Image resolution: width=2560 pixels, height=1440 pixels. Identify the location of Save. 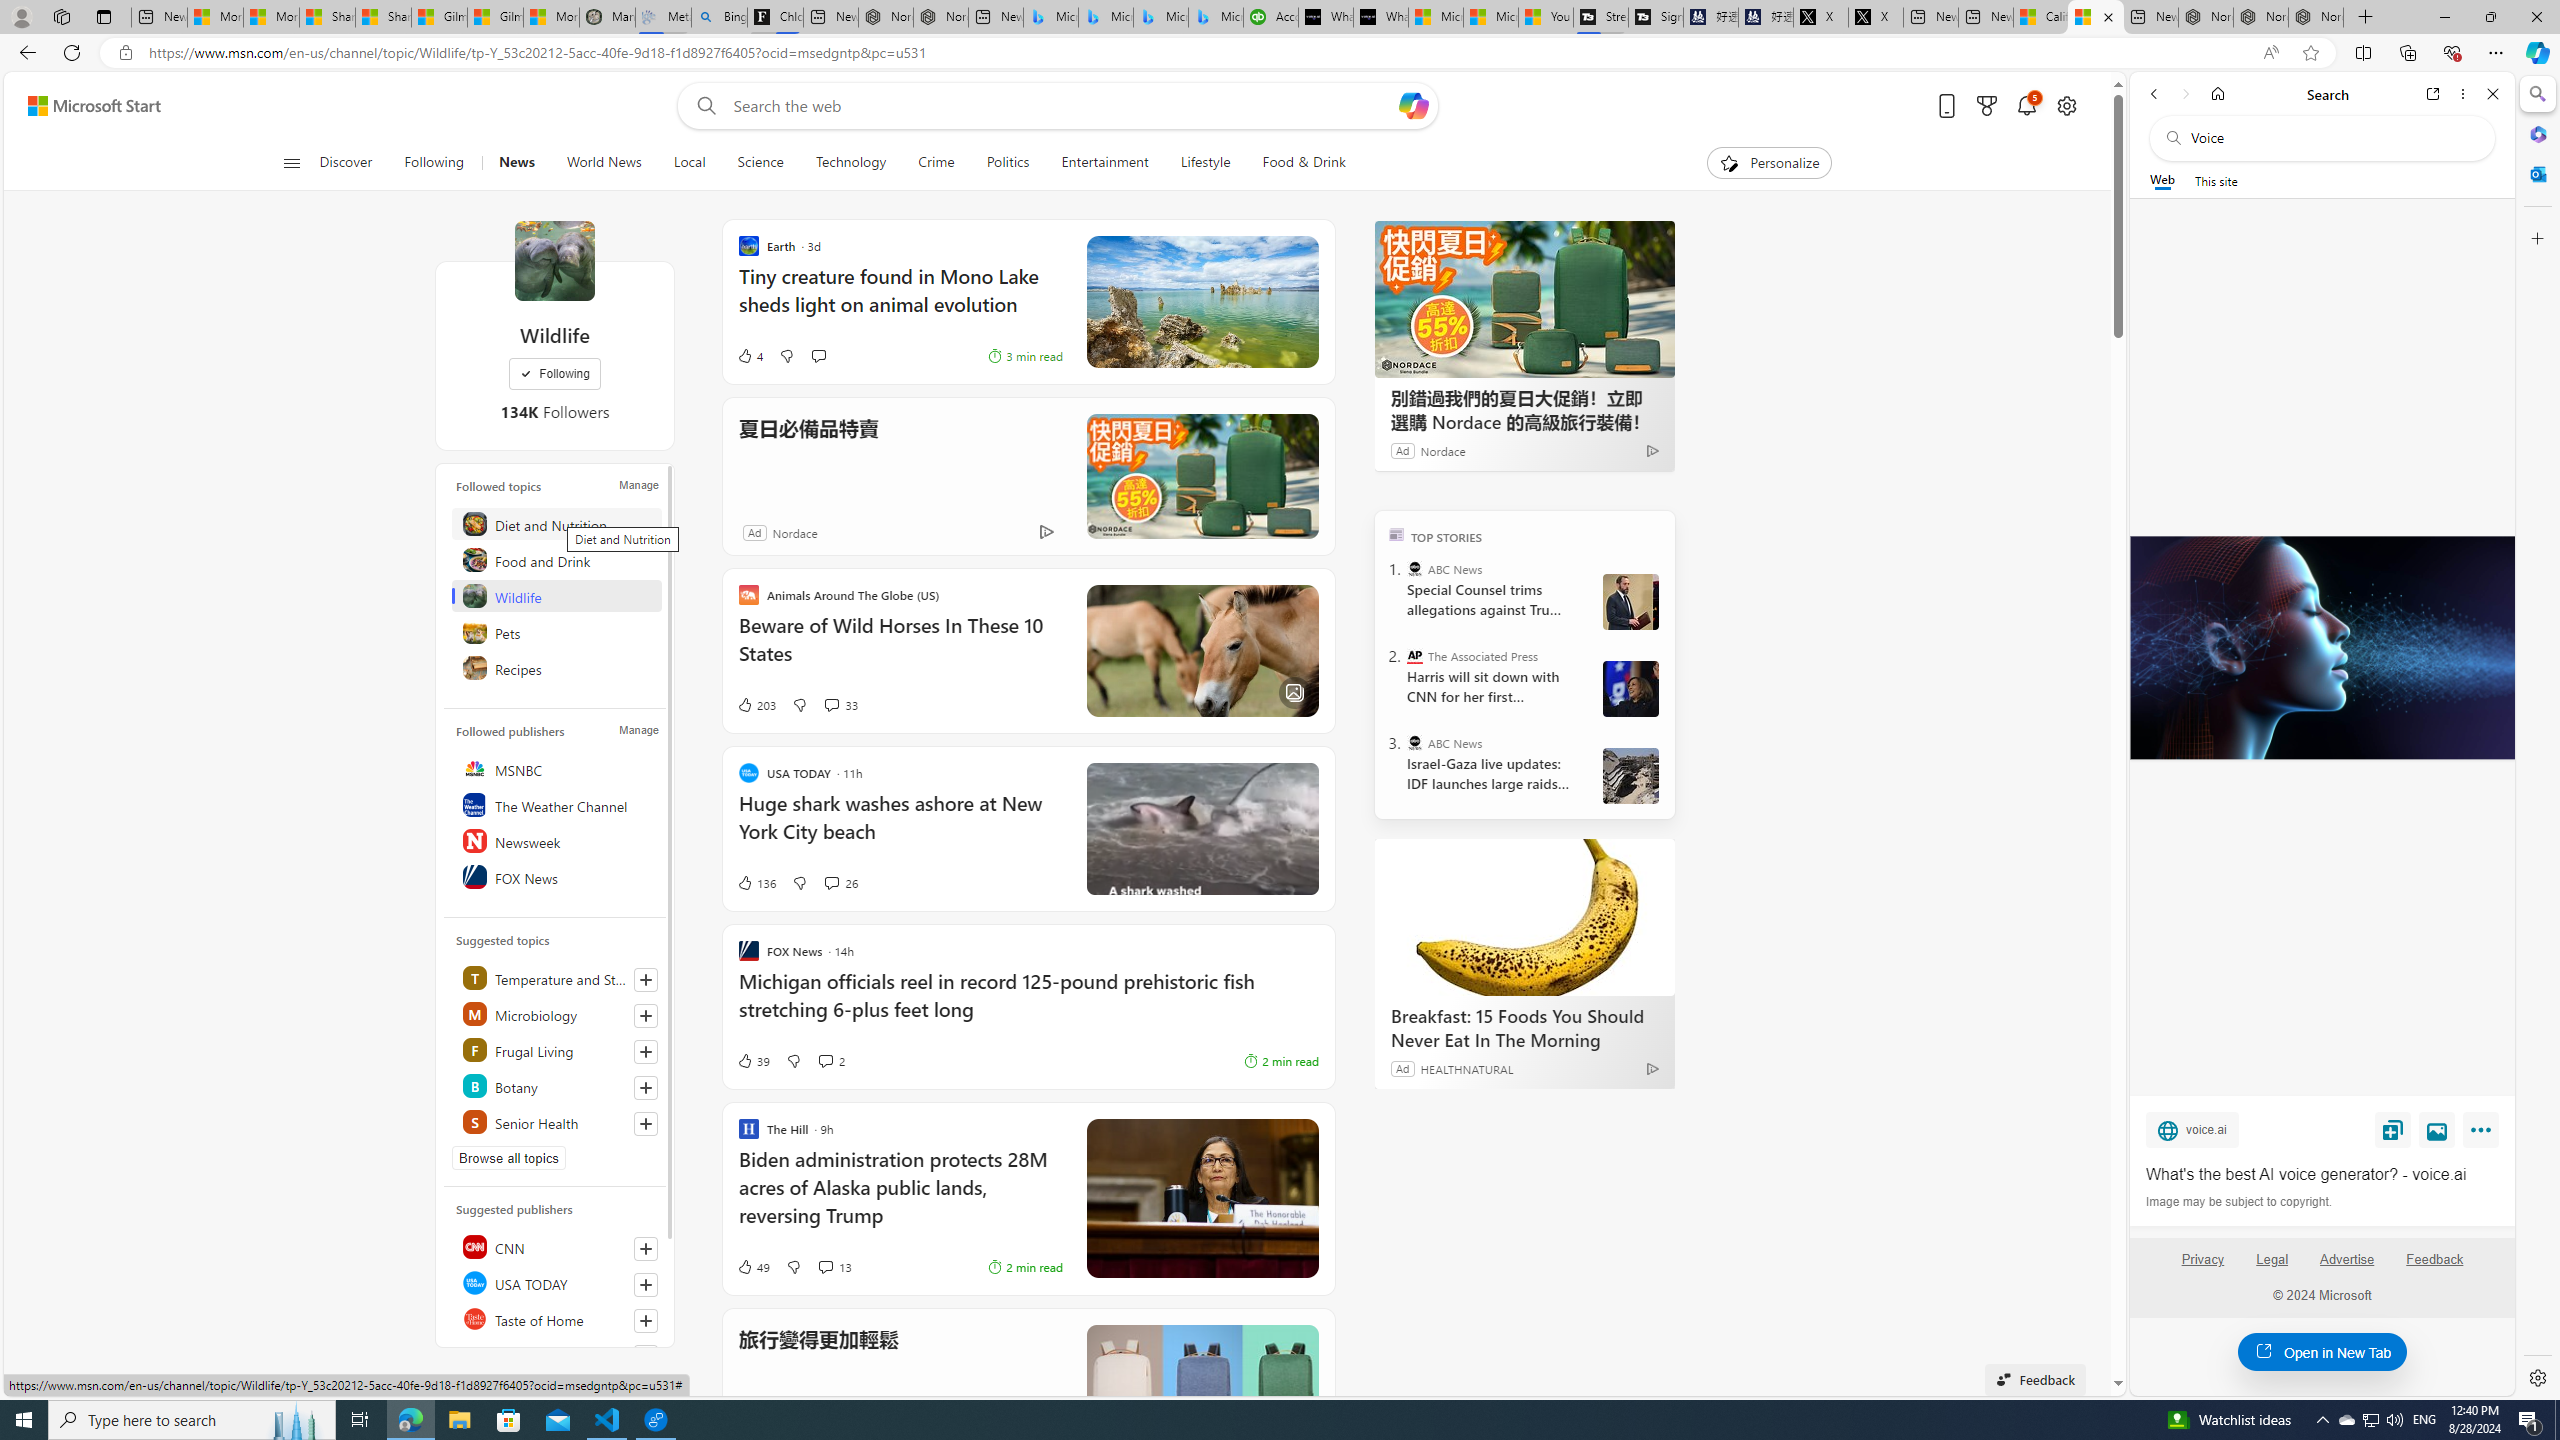
(2393, 1129).